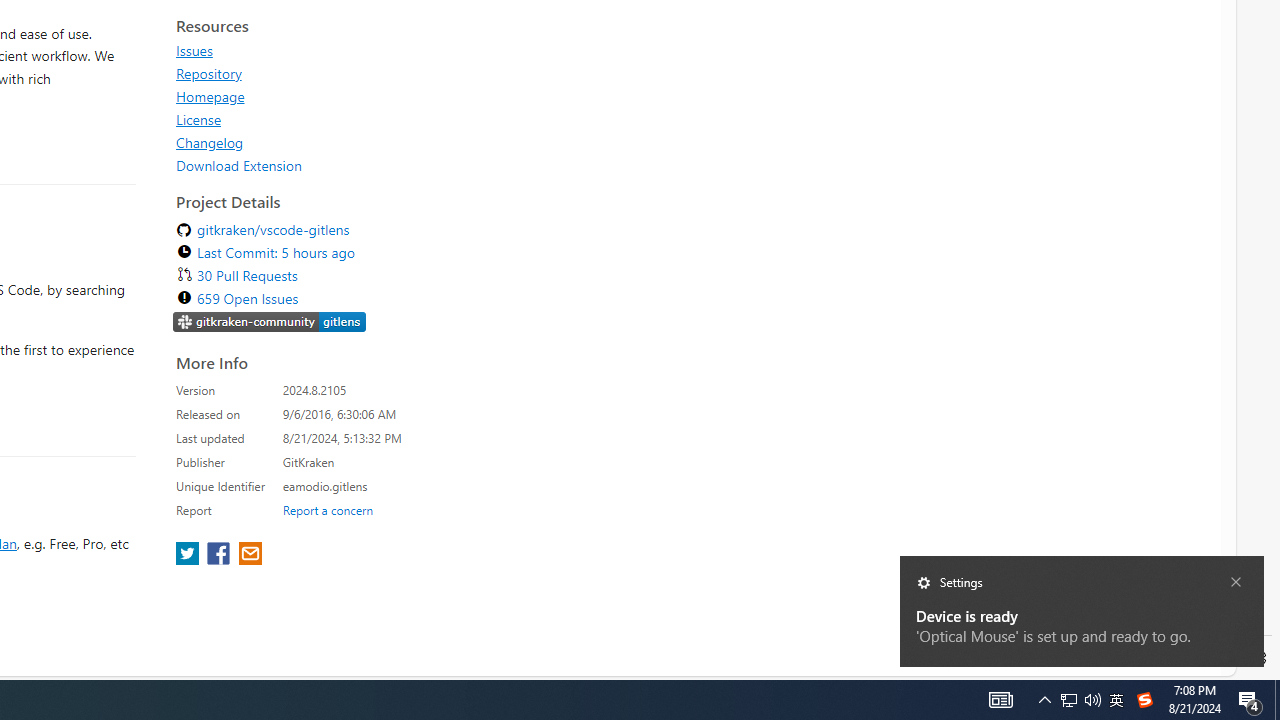  Describe the element at coordinates (220, 555) in the screenshot. I see `share extension on facebook` at that location.